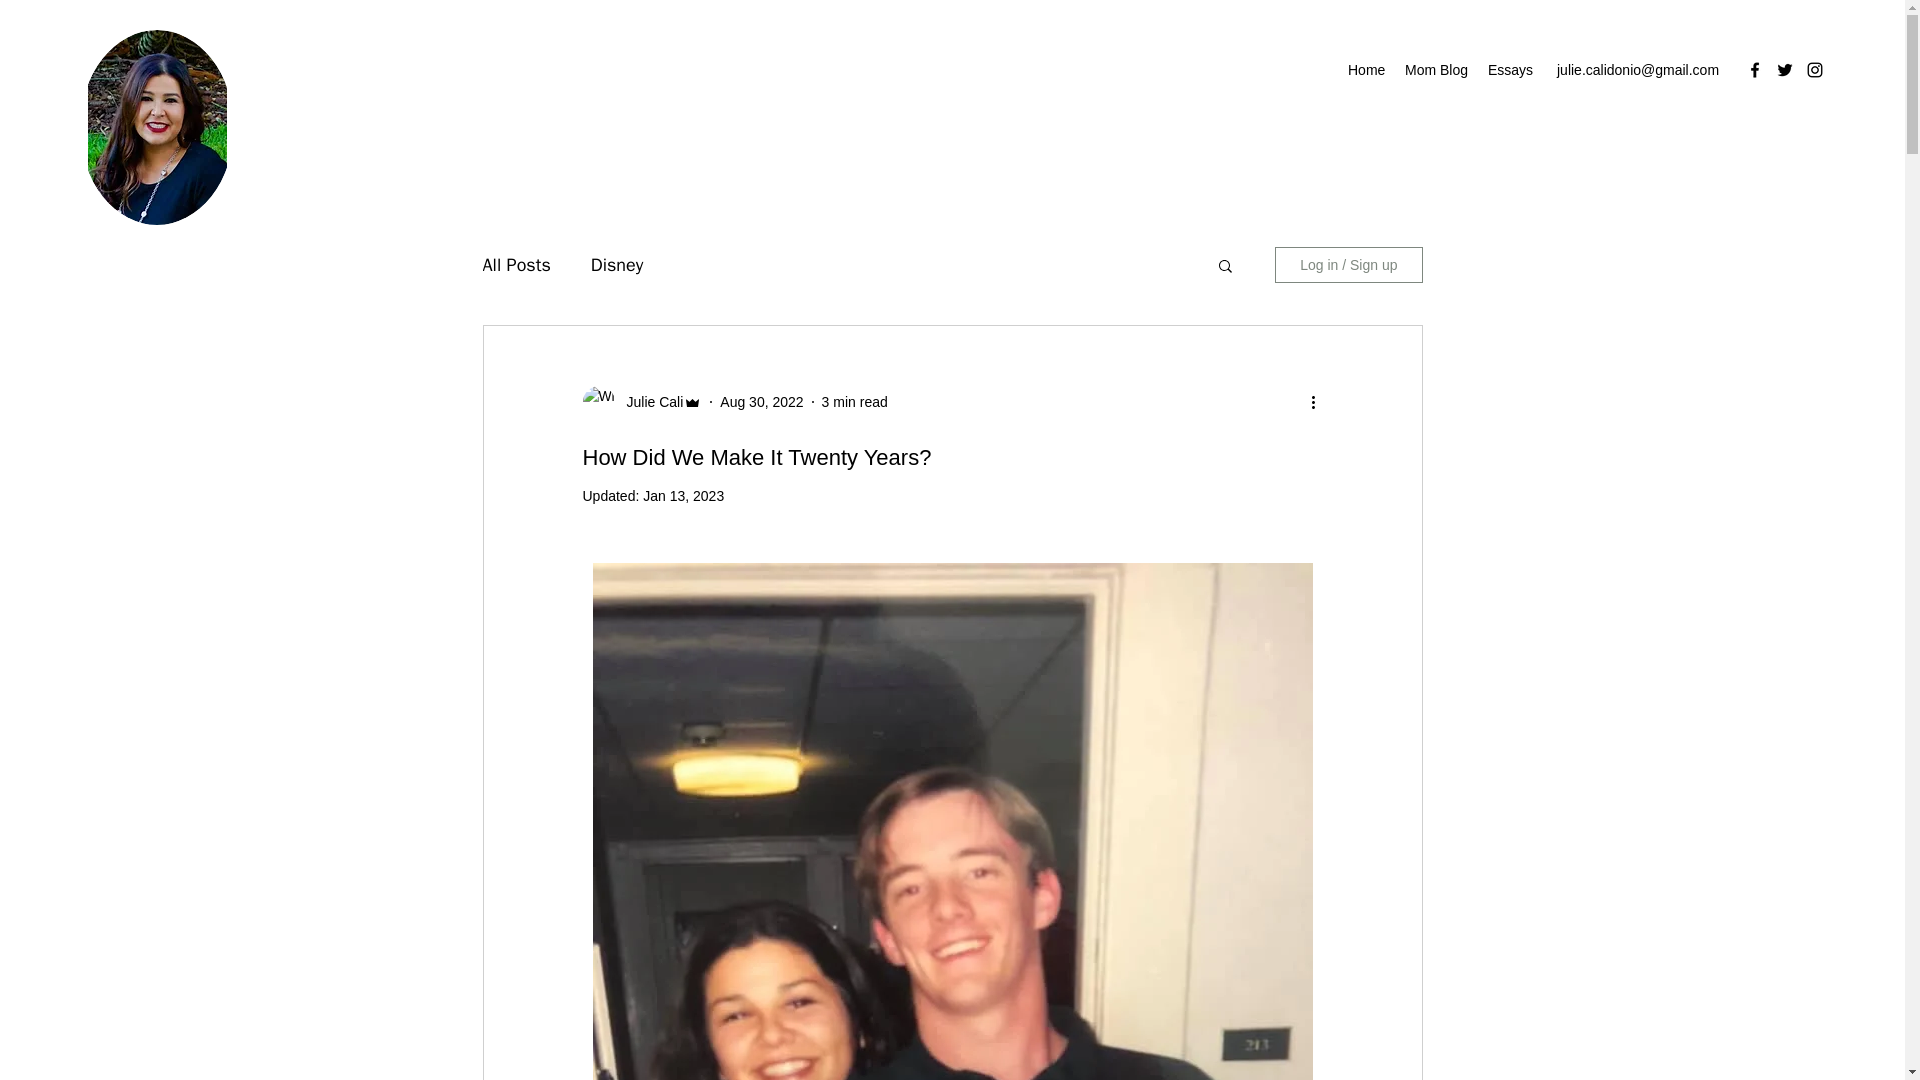 The height and width of the screenshot is (1080, 1920). I want to click on 3 min read, so click(854, 402).